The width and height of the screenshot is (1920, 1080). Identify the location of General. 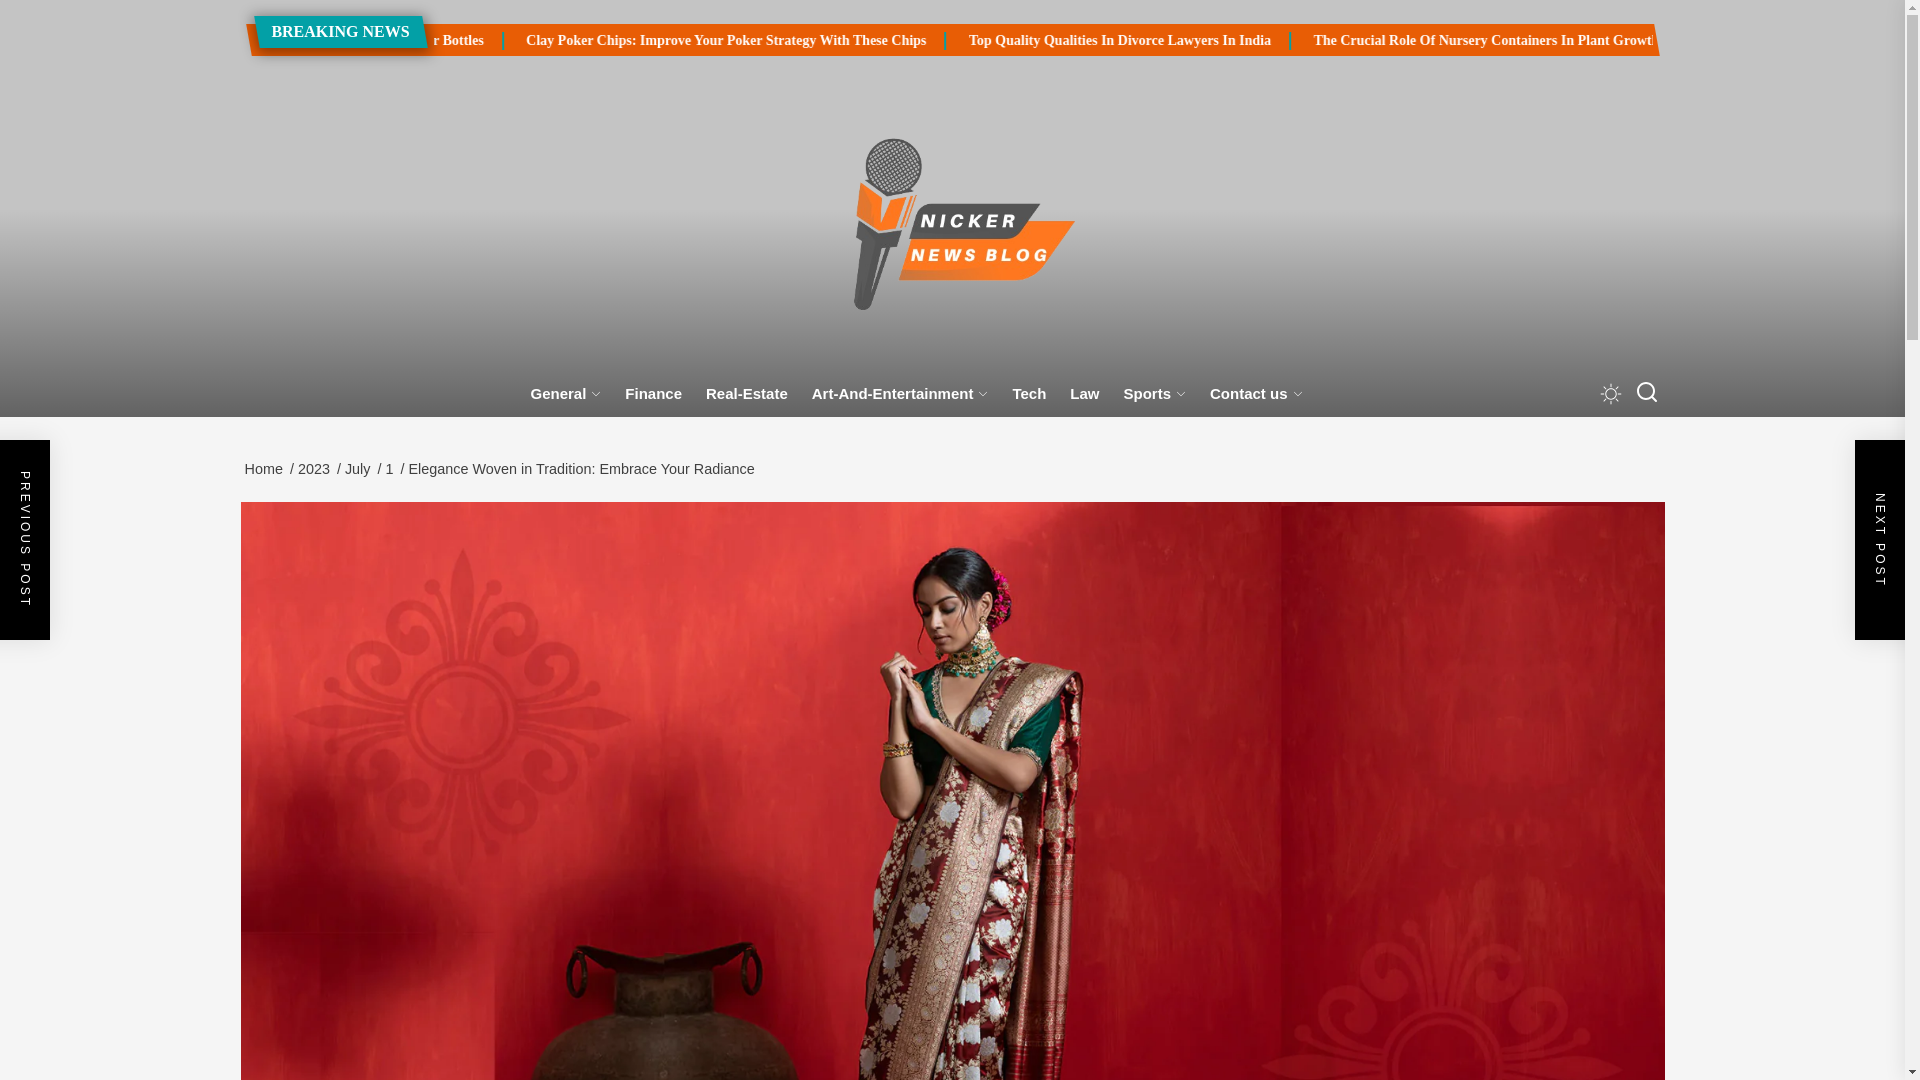
(565, 394).